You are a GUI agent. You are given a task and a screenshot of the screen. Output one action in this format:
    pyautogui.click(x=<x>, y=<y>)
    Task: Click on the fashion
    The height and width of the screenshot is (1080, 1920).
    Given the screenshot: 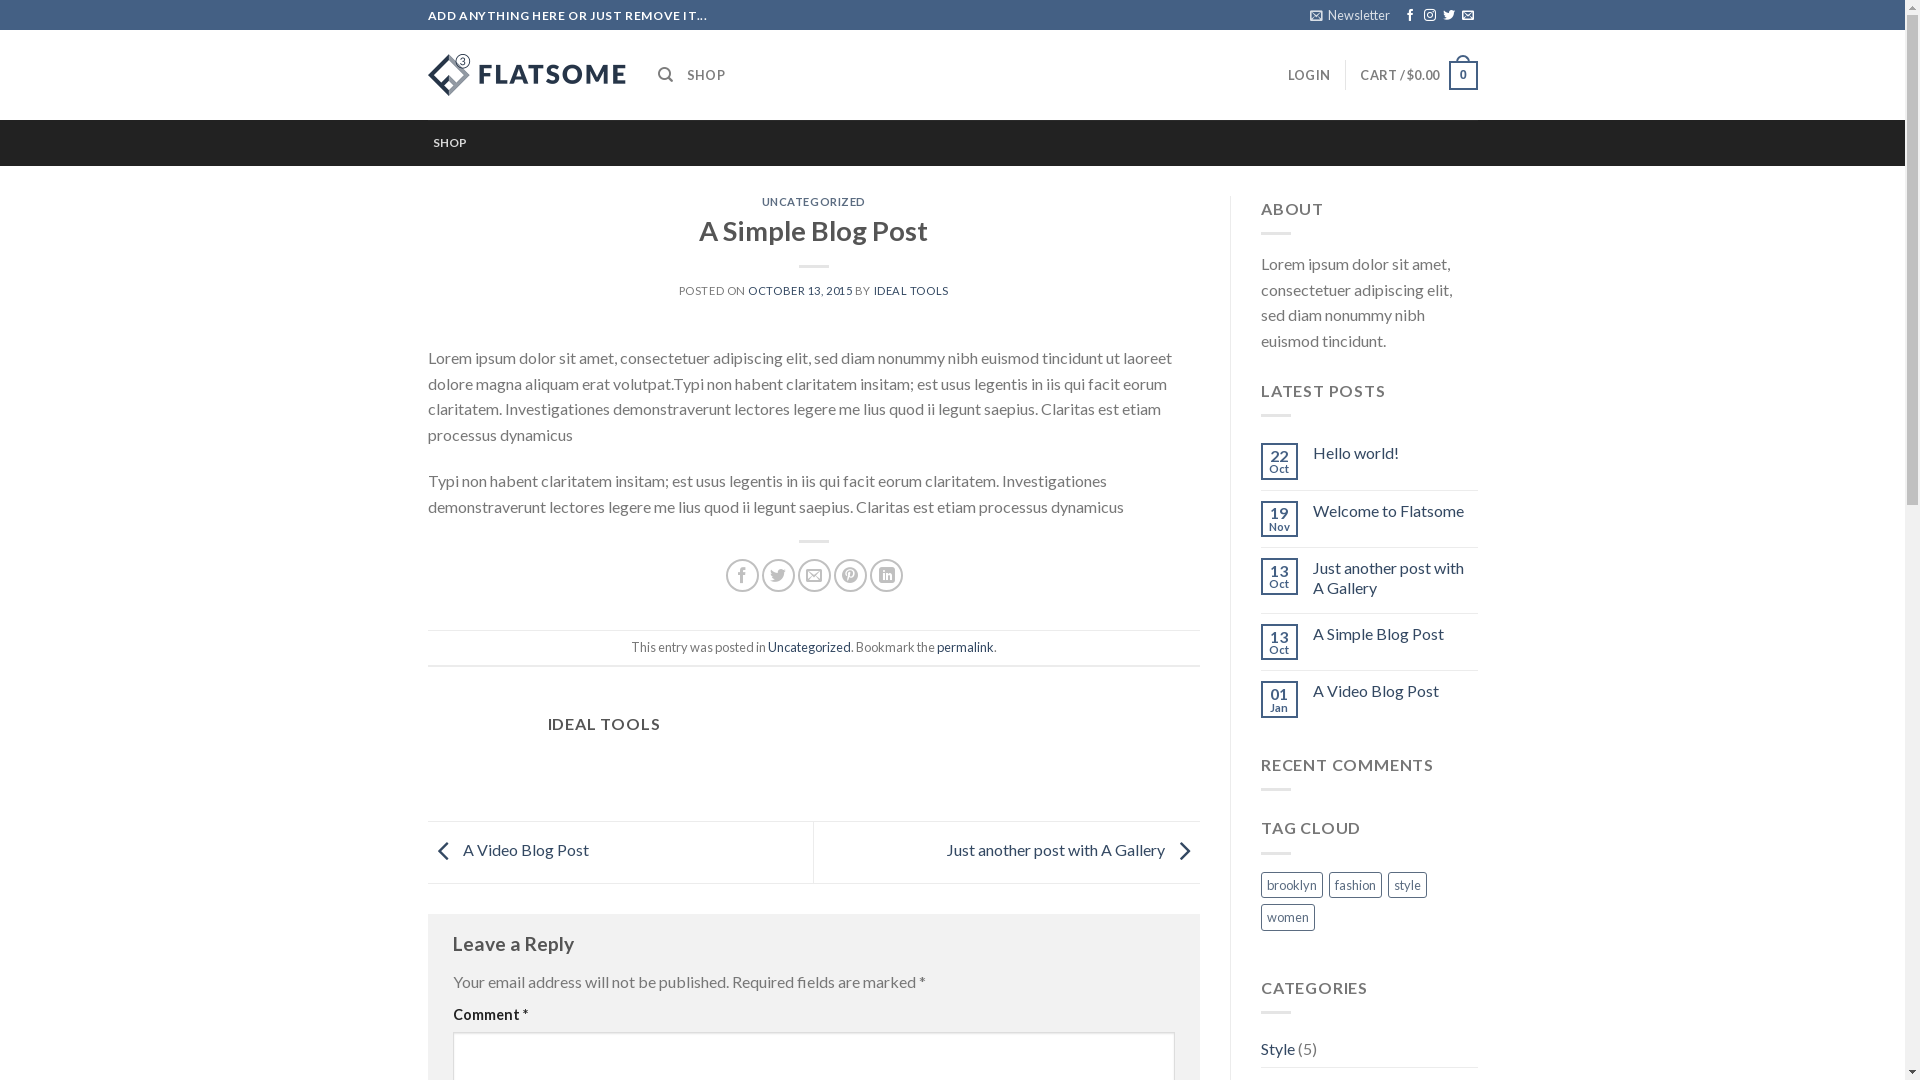 What is the action you would take?
    pyautogui.click(x=1356, y=885)
    